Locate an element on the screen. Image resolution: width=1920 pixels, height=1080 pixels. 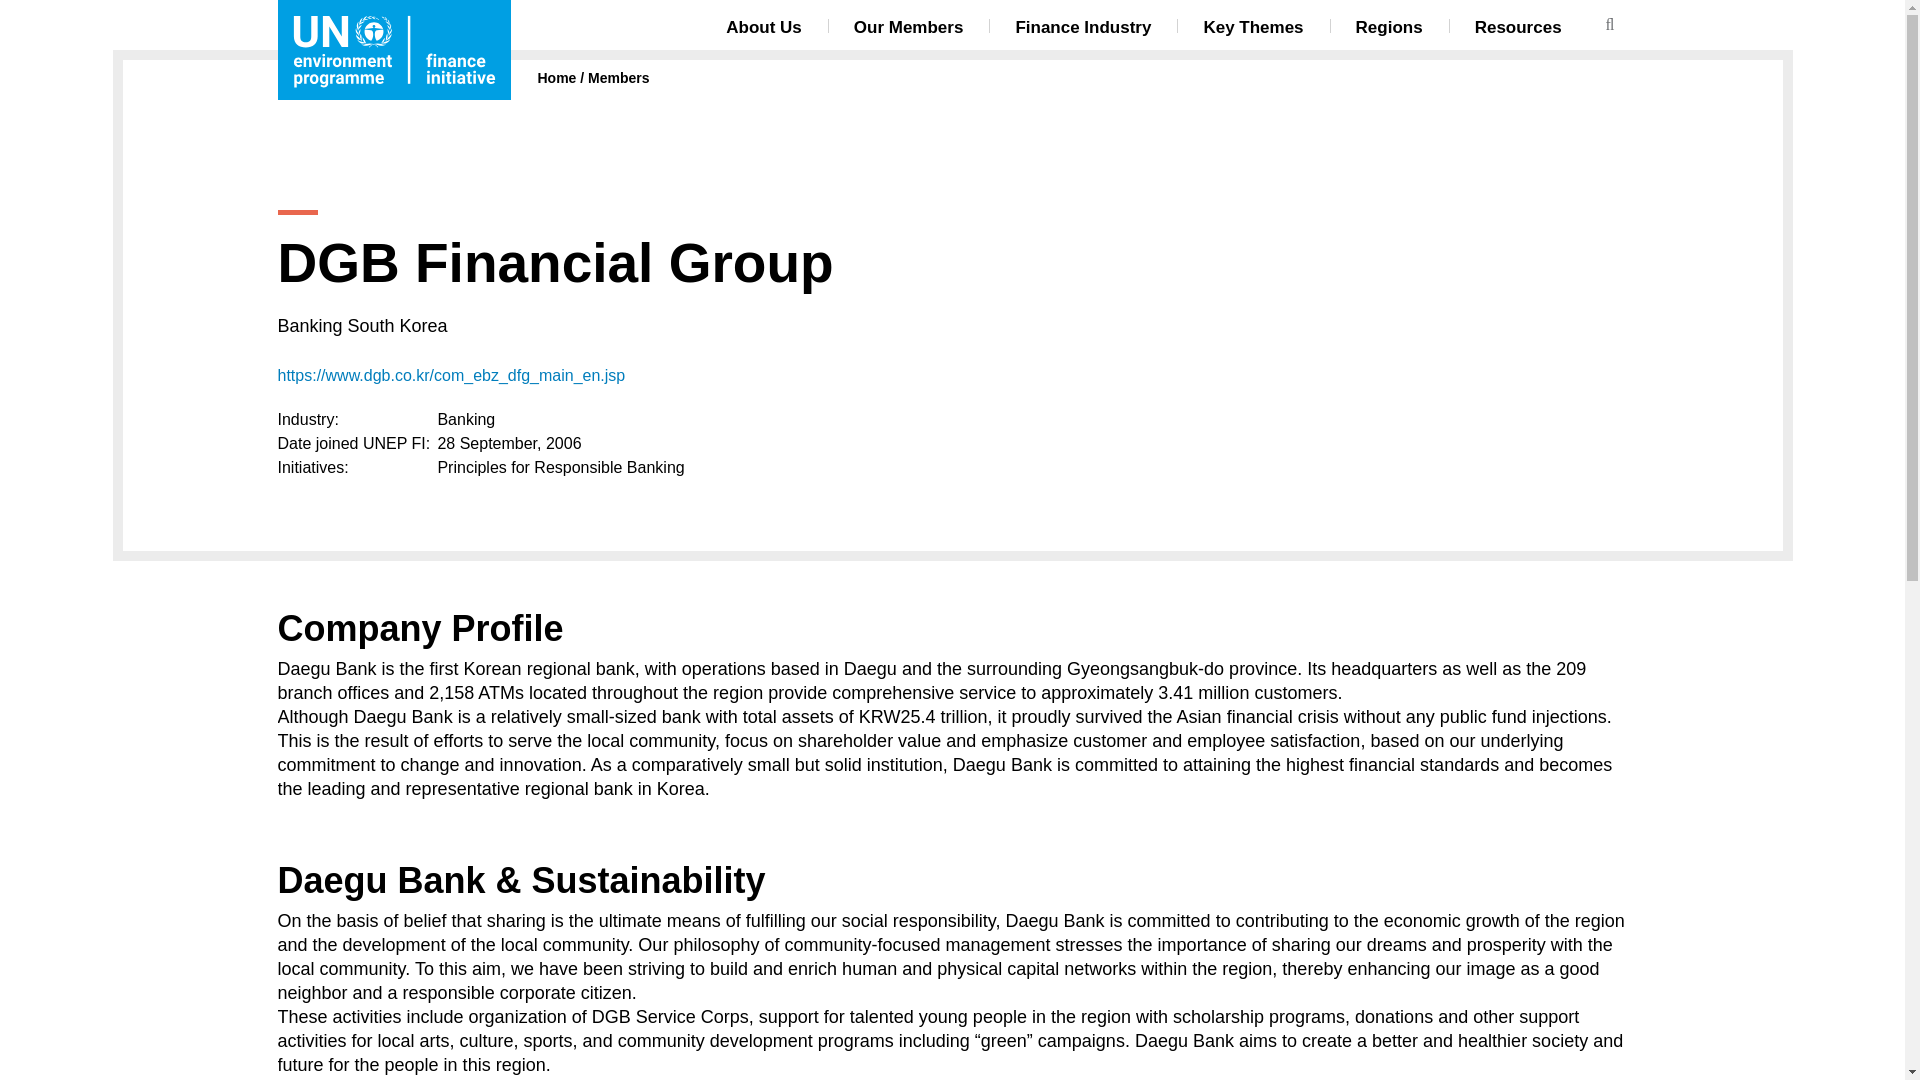
Finance Industry is located at coordinates (1082, 27).